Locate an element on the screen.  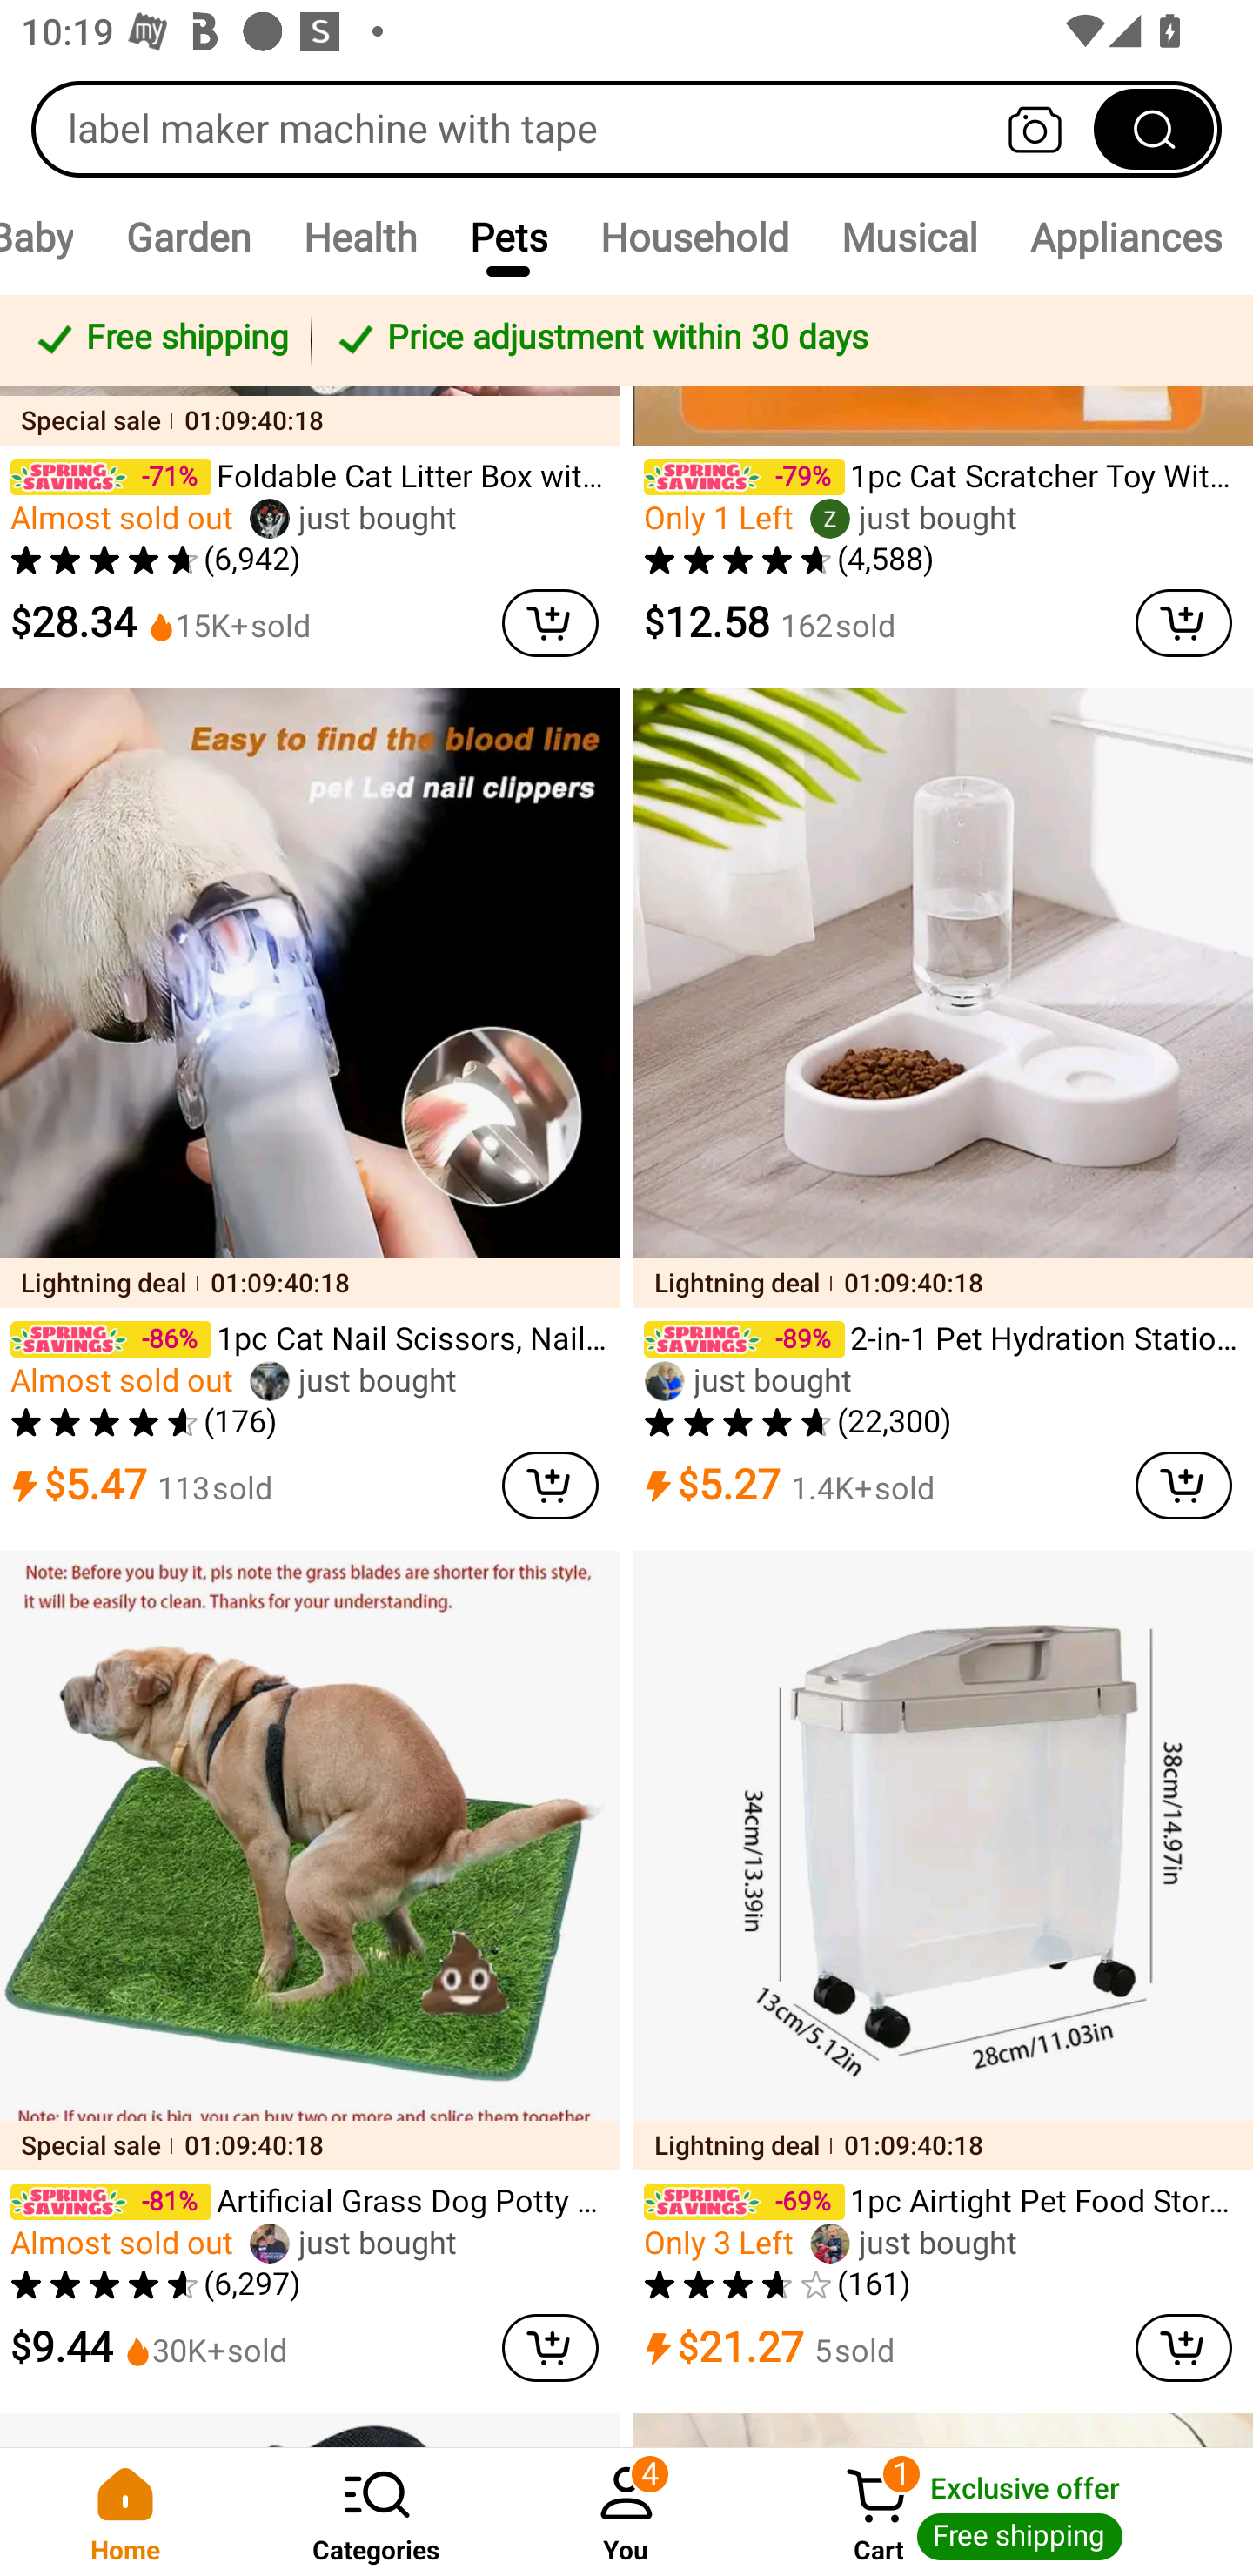
Price adjustment within 30 days is located at coordinates (776, 339).